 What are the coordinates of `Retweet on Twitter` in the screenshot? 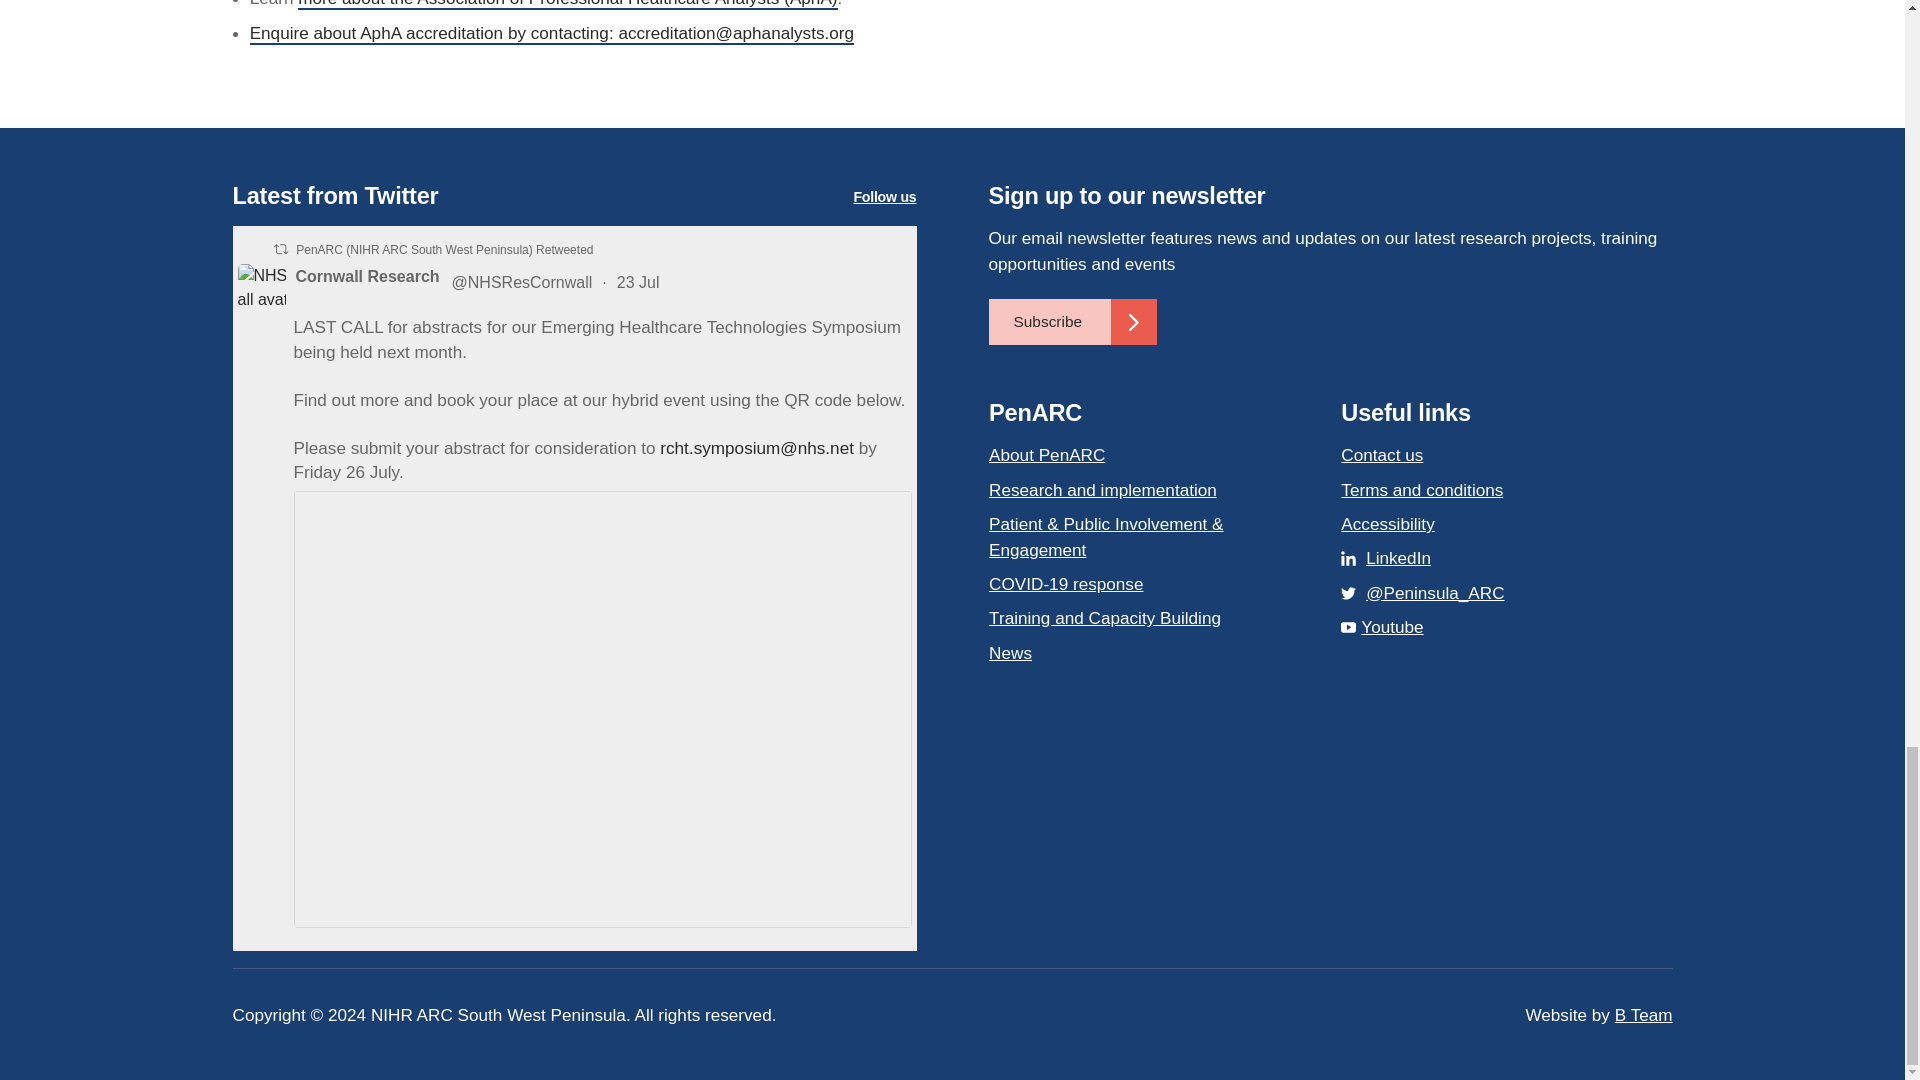 It's located at (281, 249).